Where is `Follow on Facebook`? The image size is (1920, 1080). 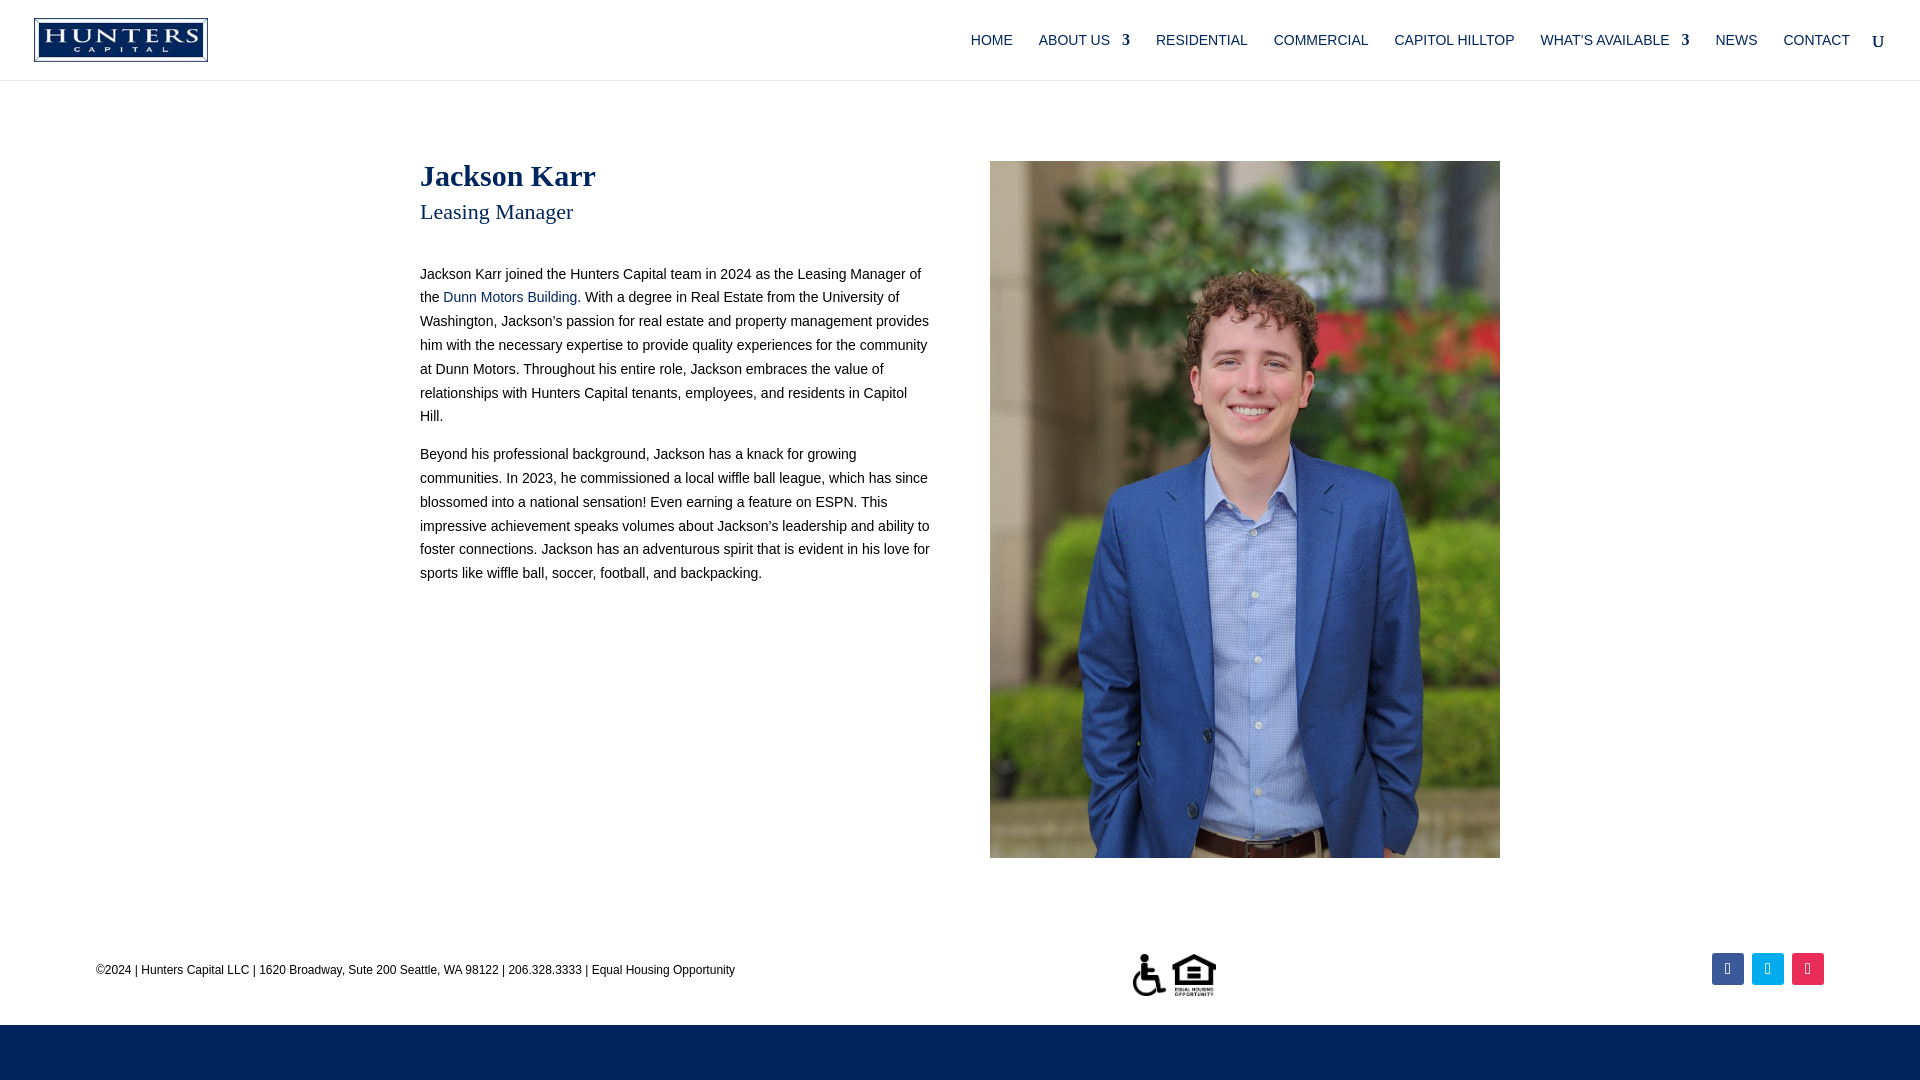 Follow on Facebook is located at coordinates (1728, 968).